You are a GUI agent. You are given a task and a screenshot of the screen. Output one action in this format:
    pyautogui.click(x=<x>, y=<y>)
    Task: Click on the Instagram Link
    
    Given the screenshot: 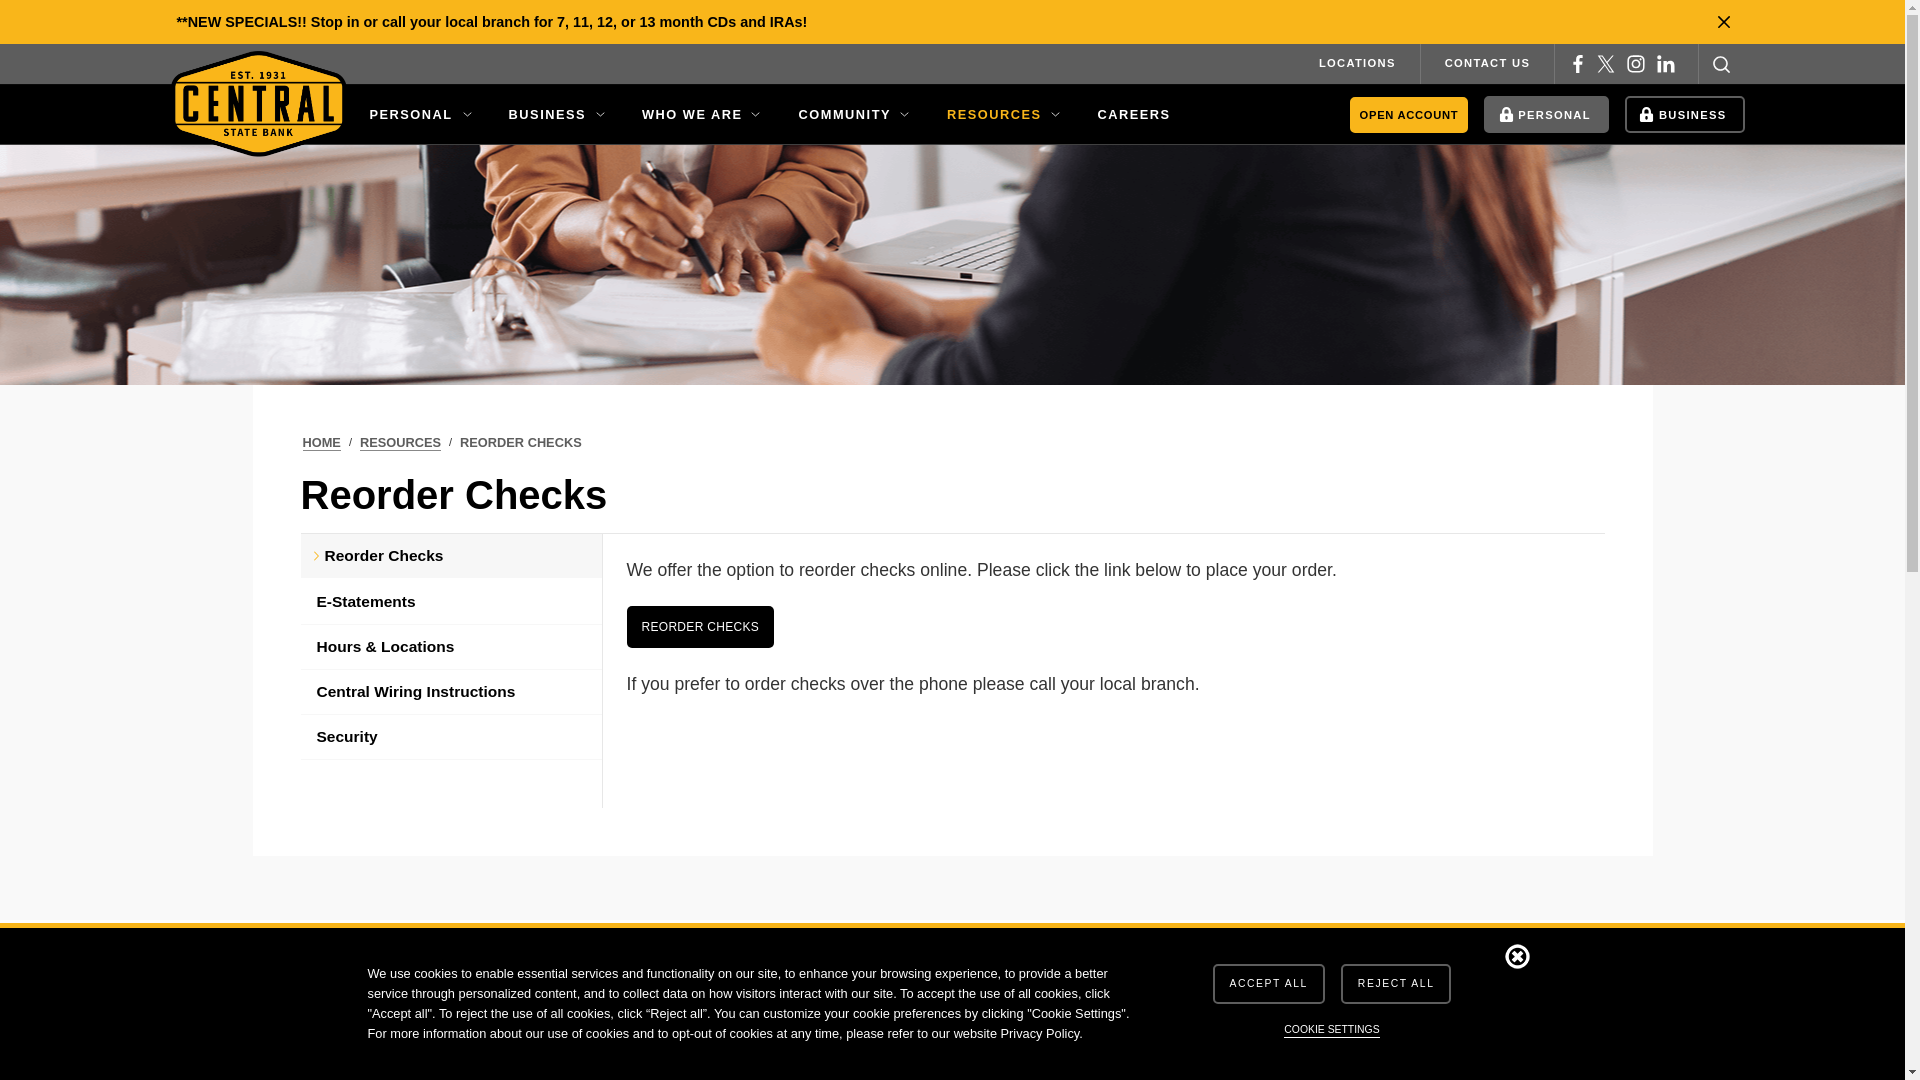 What is the action you would take?
    pyautogui.click(x=1636, y=64)
    